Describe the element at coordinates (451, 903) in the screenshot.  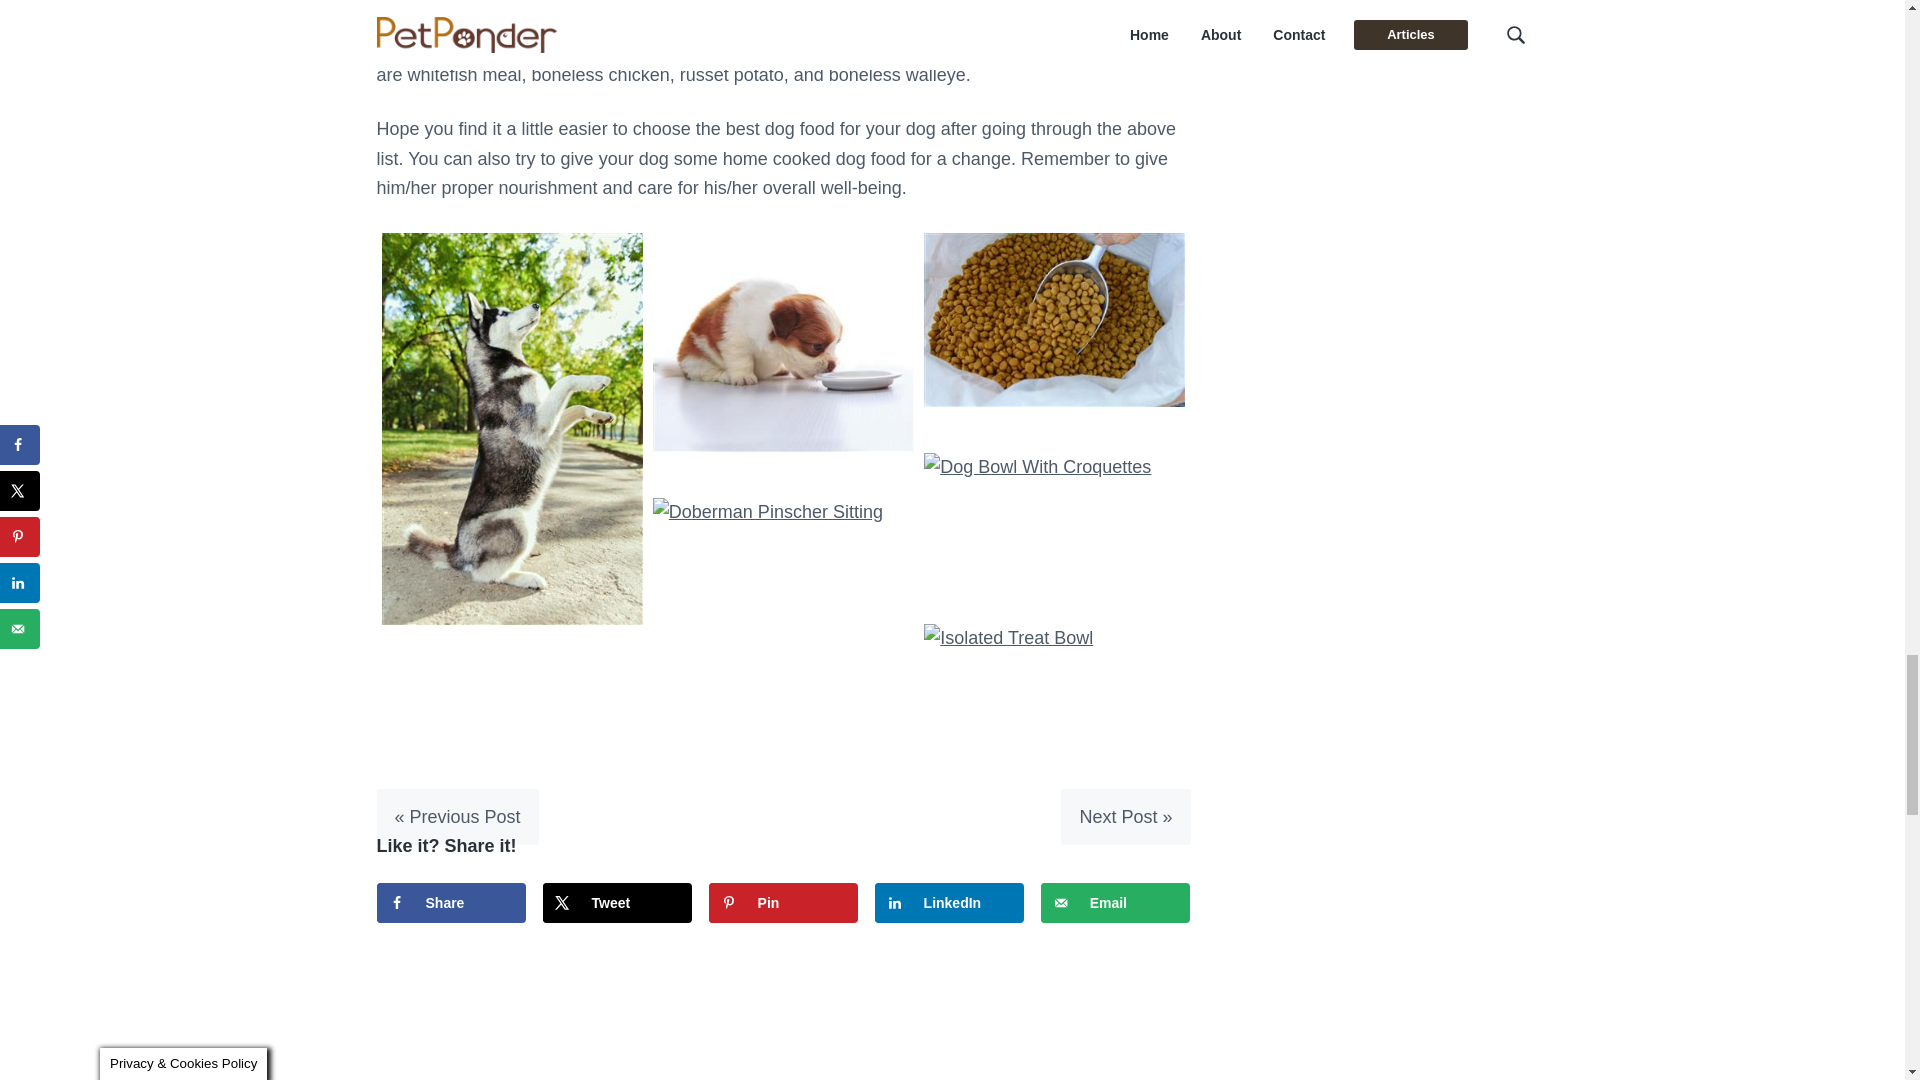
I see `Share` at that location.